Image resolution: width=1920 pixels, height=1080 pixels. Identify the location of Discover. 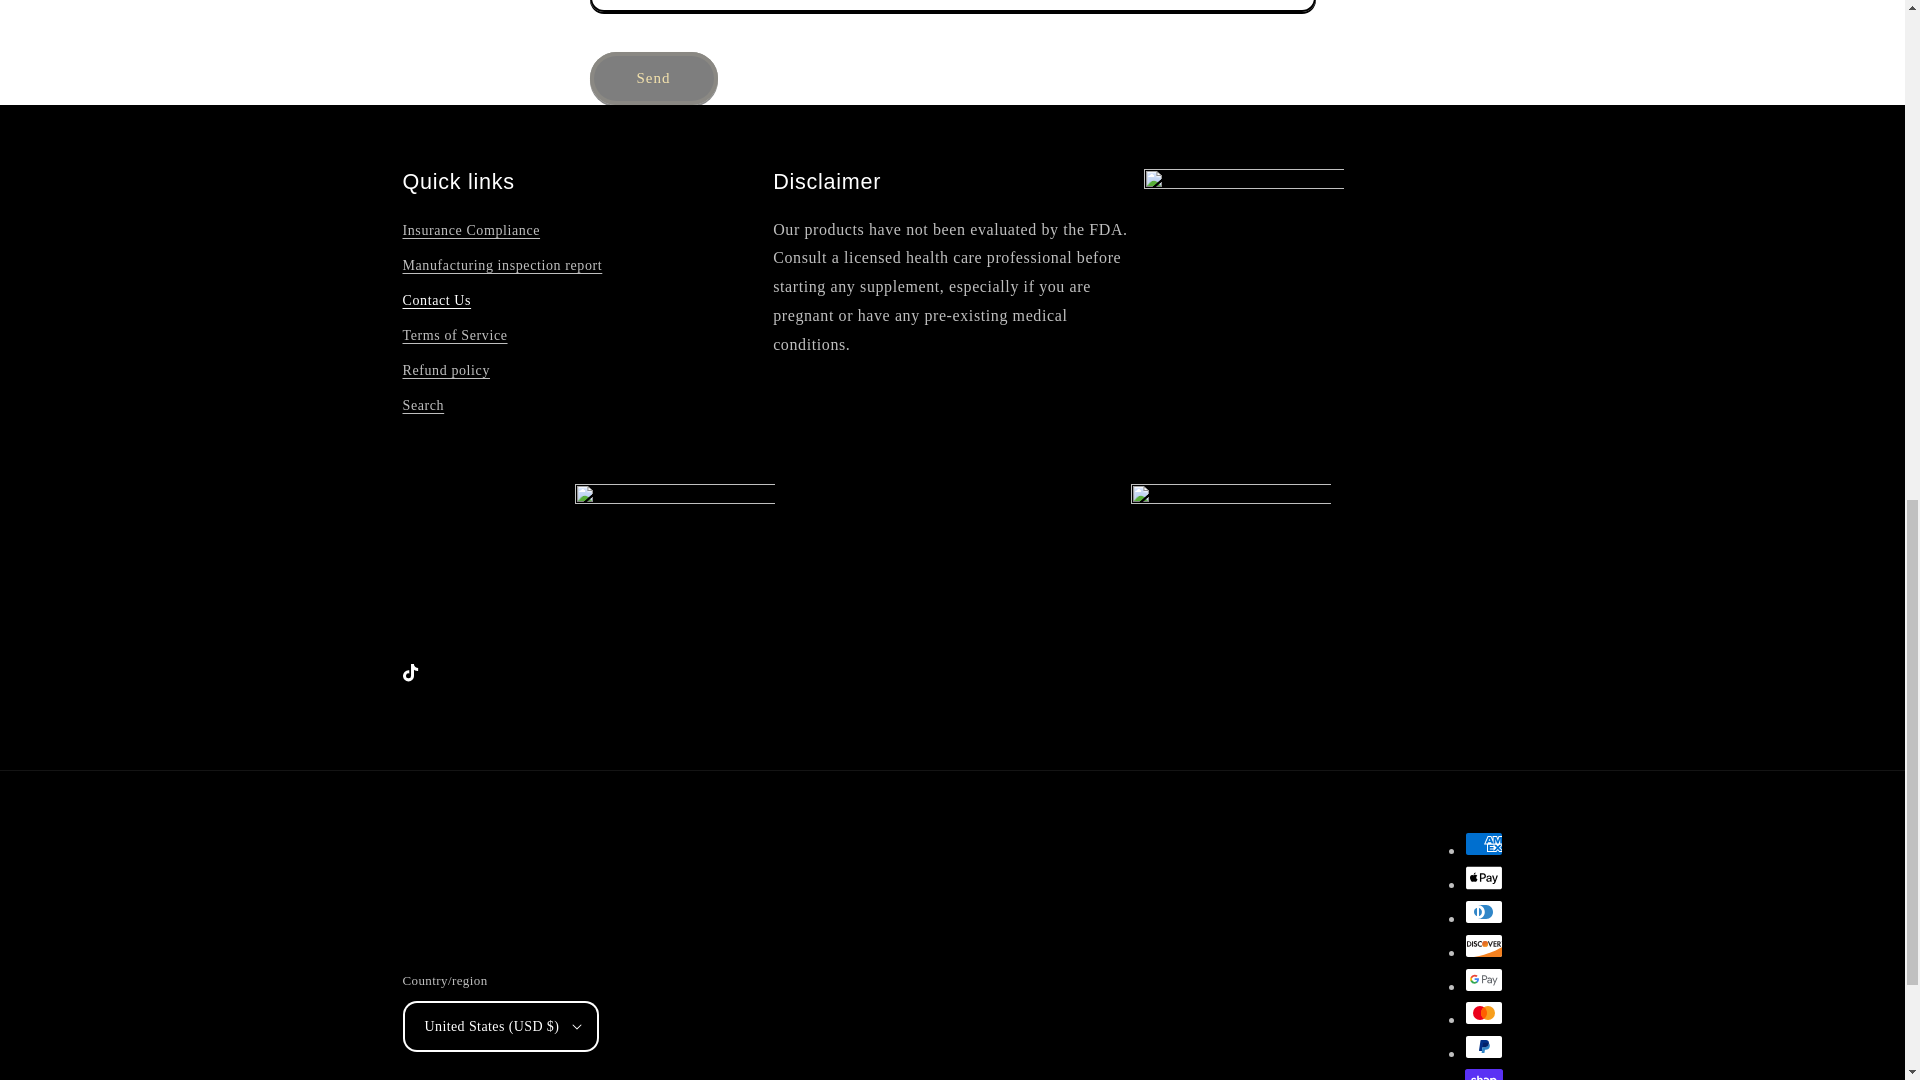
(1482, 946).